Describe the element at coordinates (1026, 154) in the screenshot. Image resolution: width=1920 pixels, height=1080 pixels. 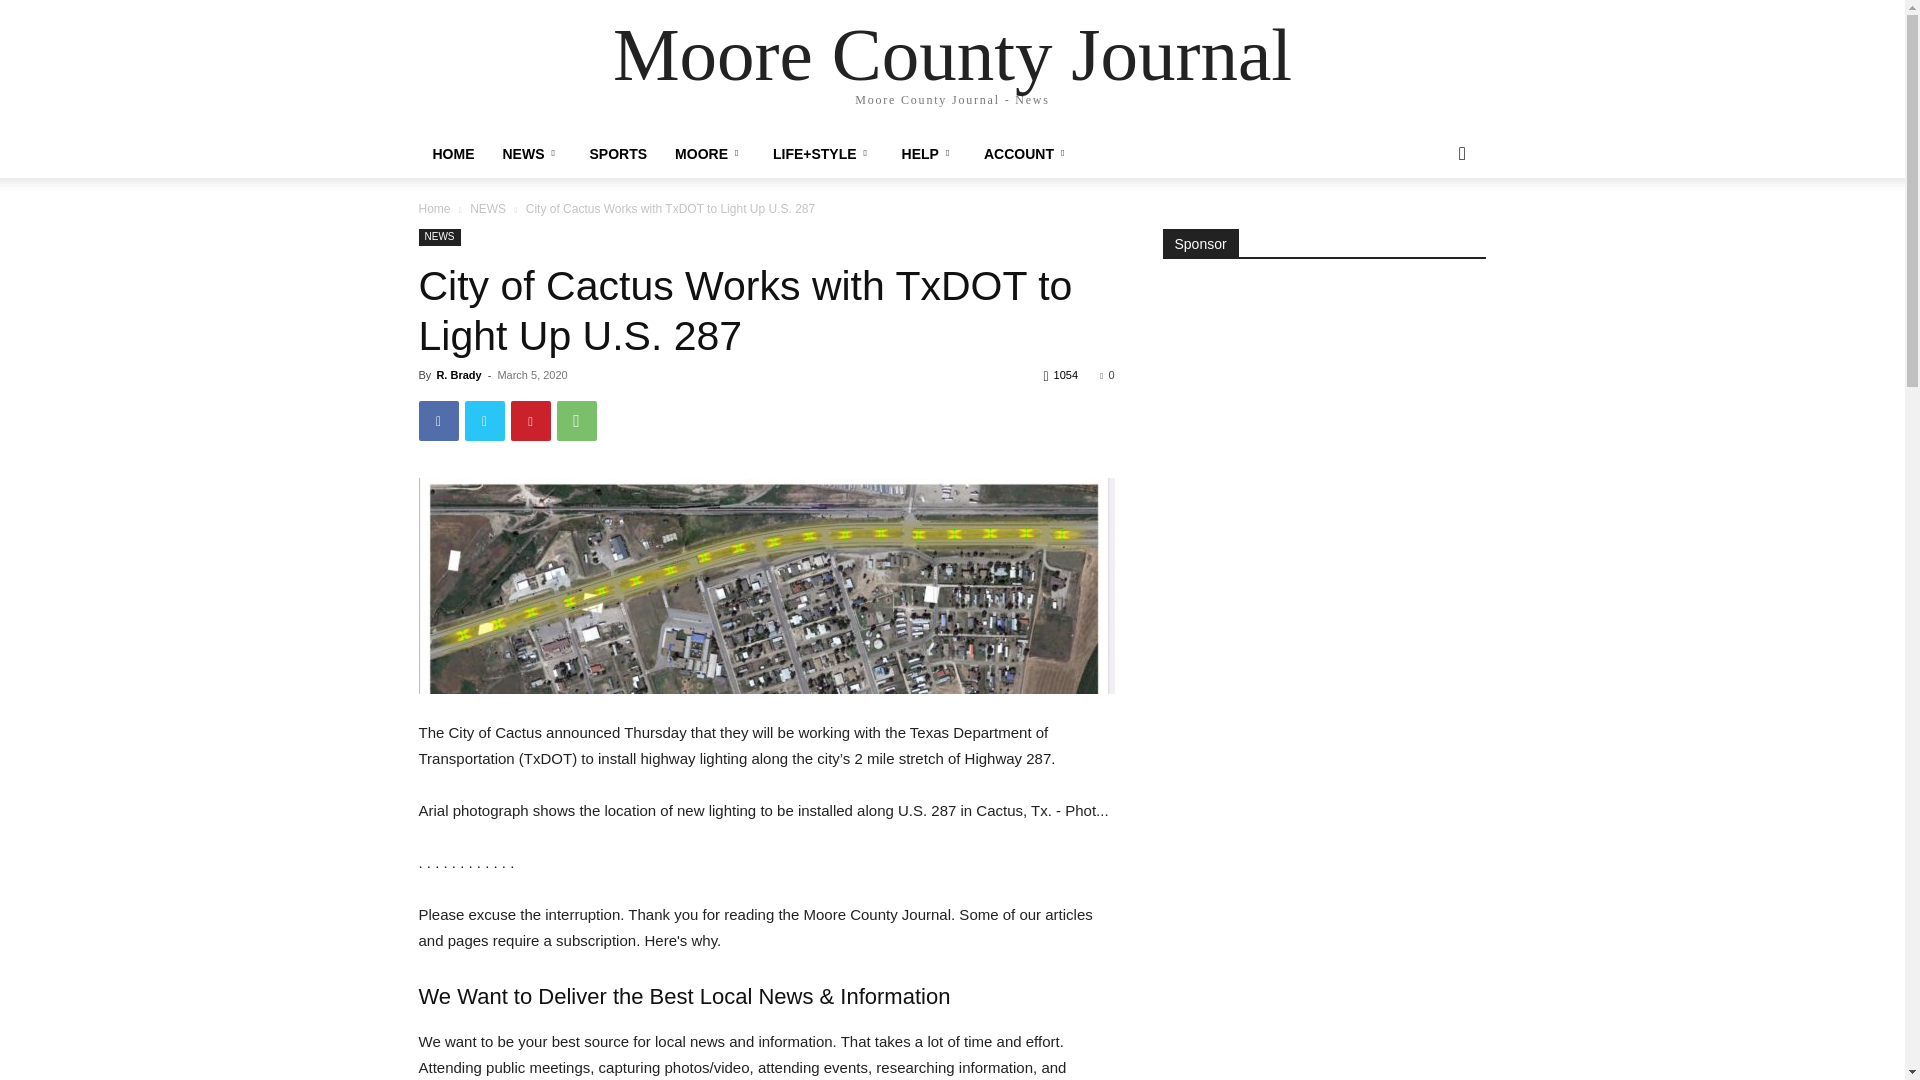
I see `ACCOUNT` at that location.